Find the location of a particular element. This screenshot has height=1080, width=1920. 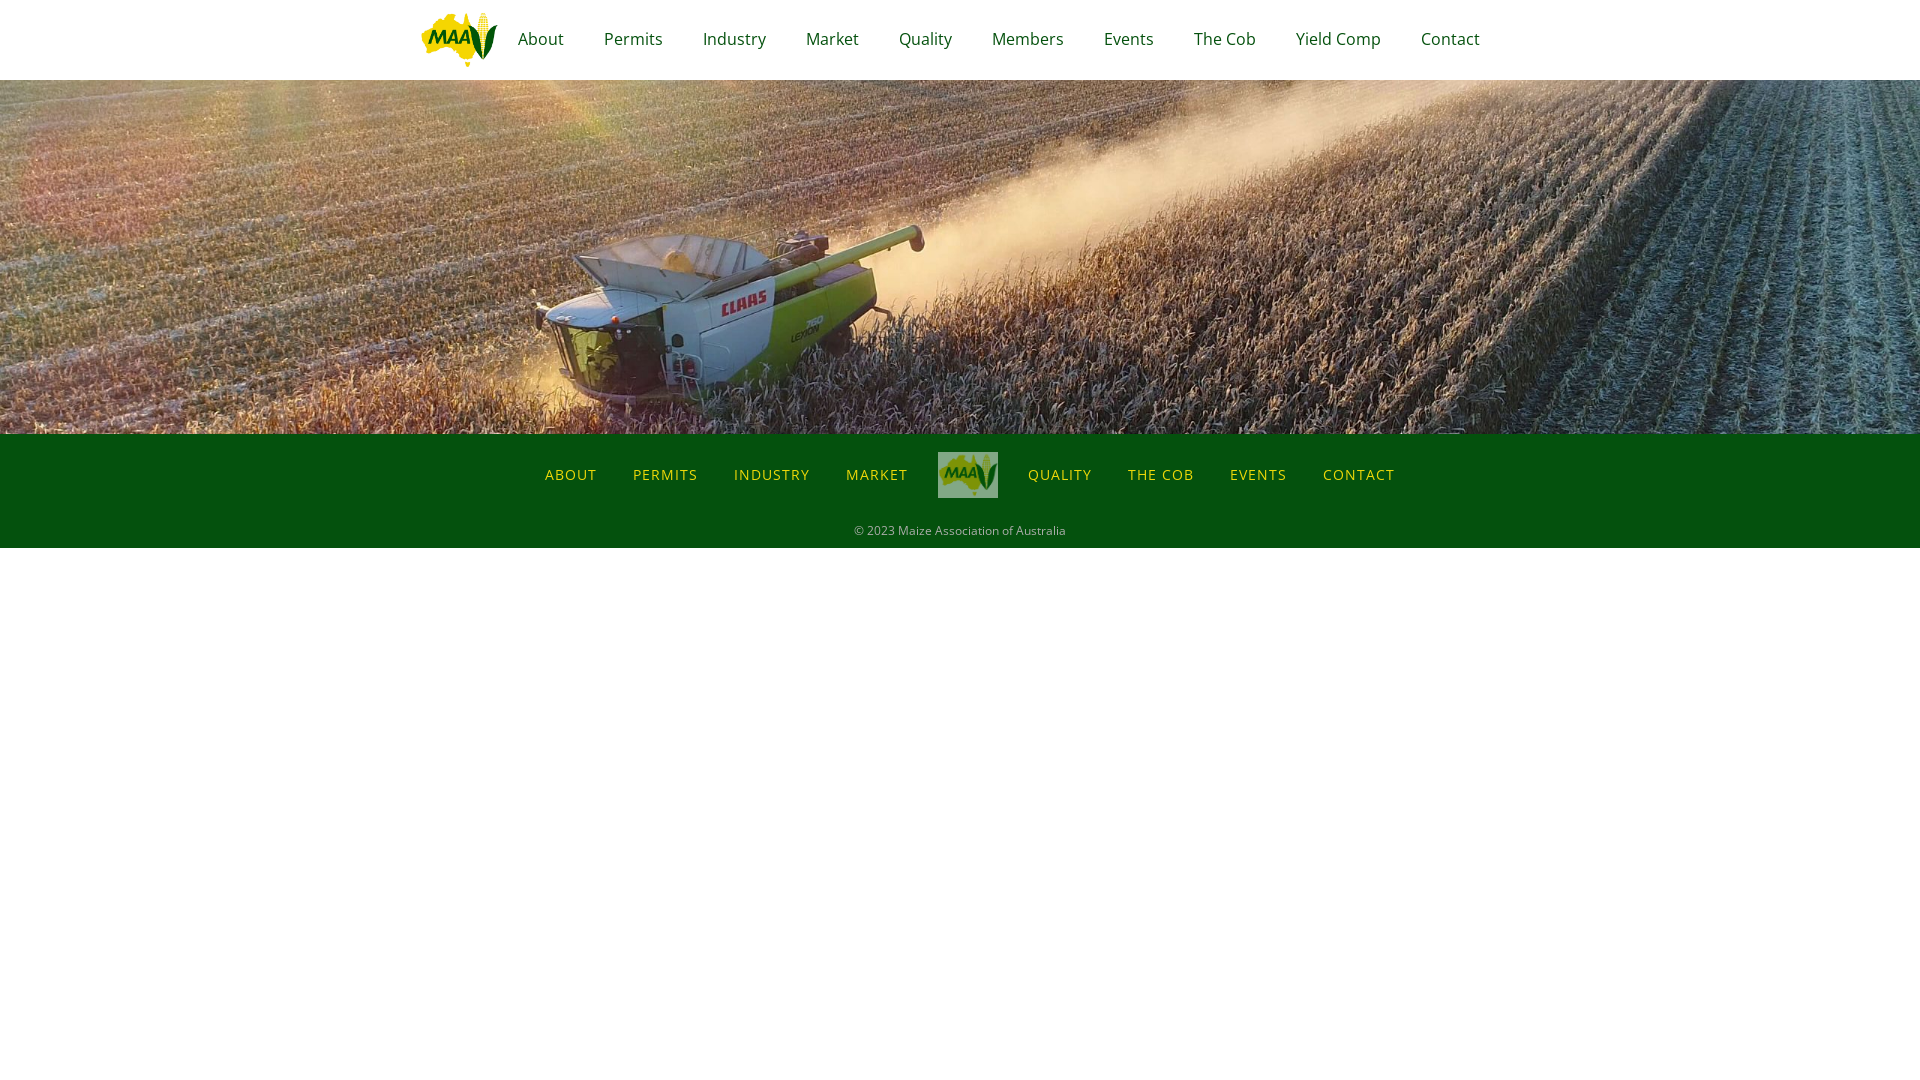

INDUSTRY is located at coordinates (772, 474).